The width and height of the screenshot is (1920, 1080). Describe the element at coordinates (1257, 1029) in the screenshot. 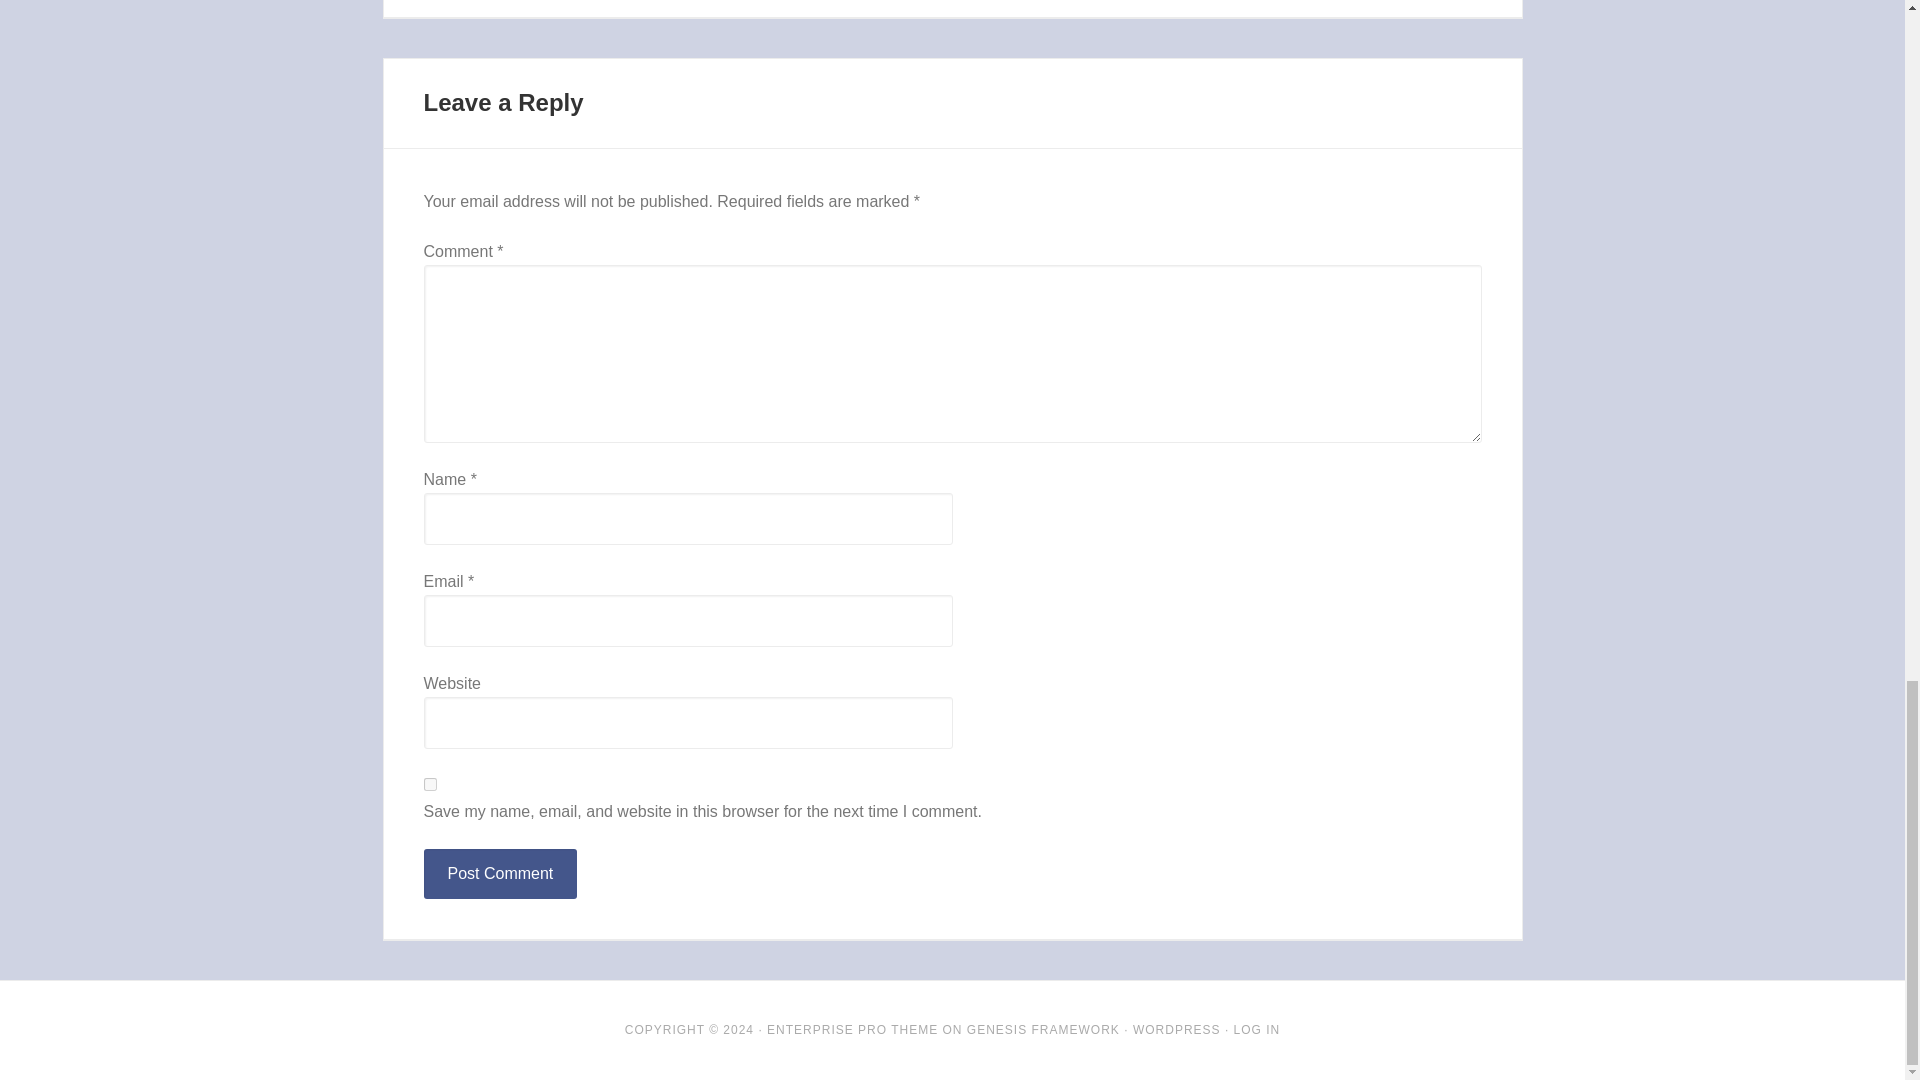

I see `LOG IN` at that location.